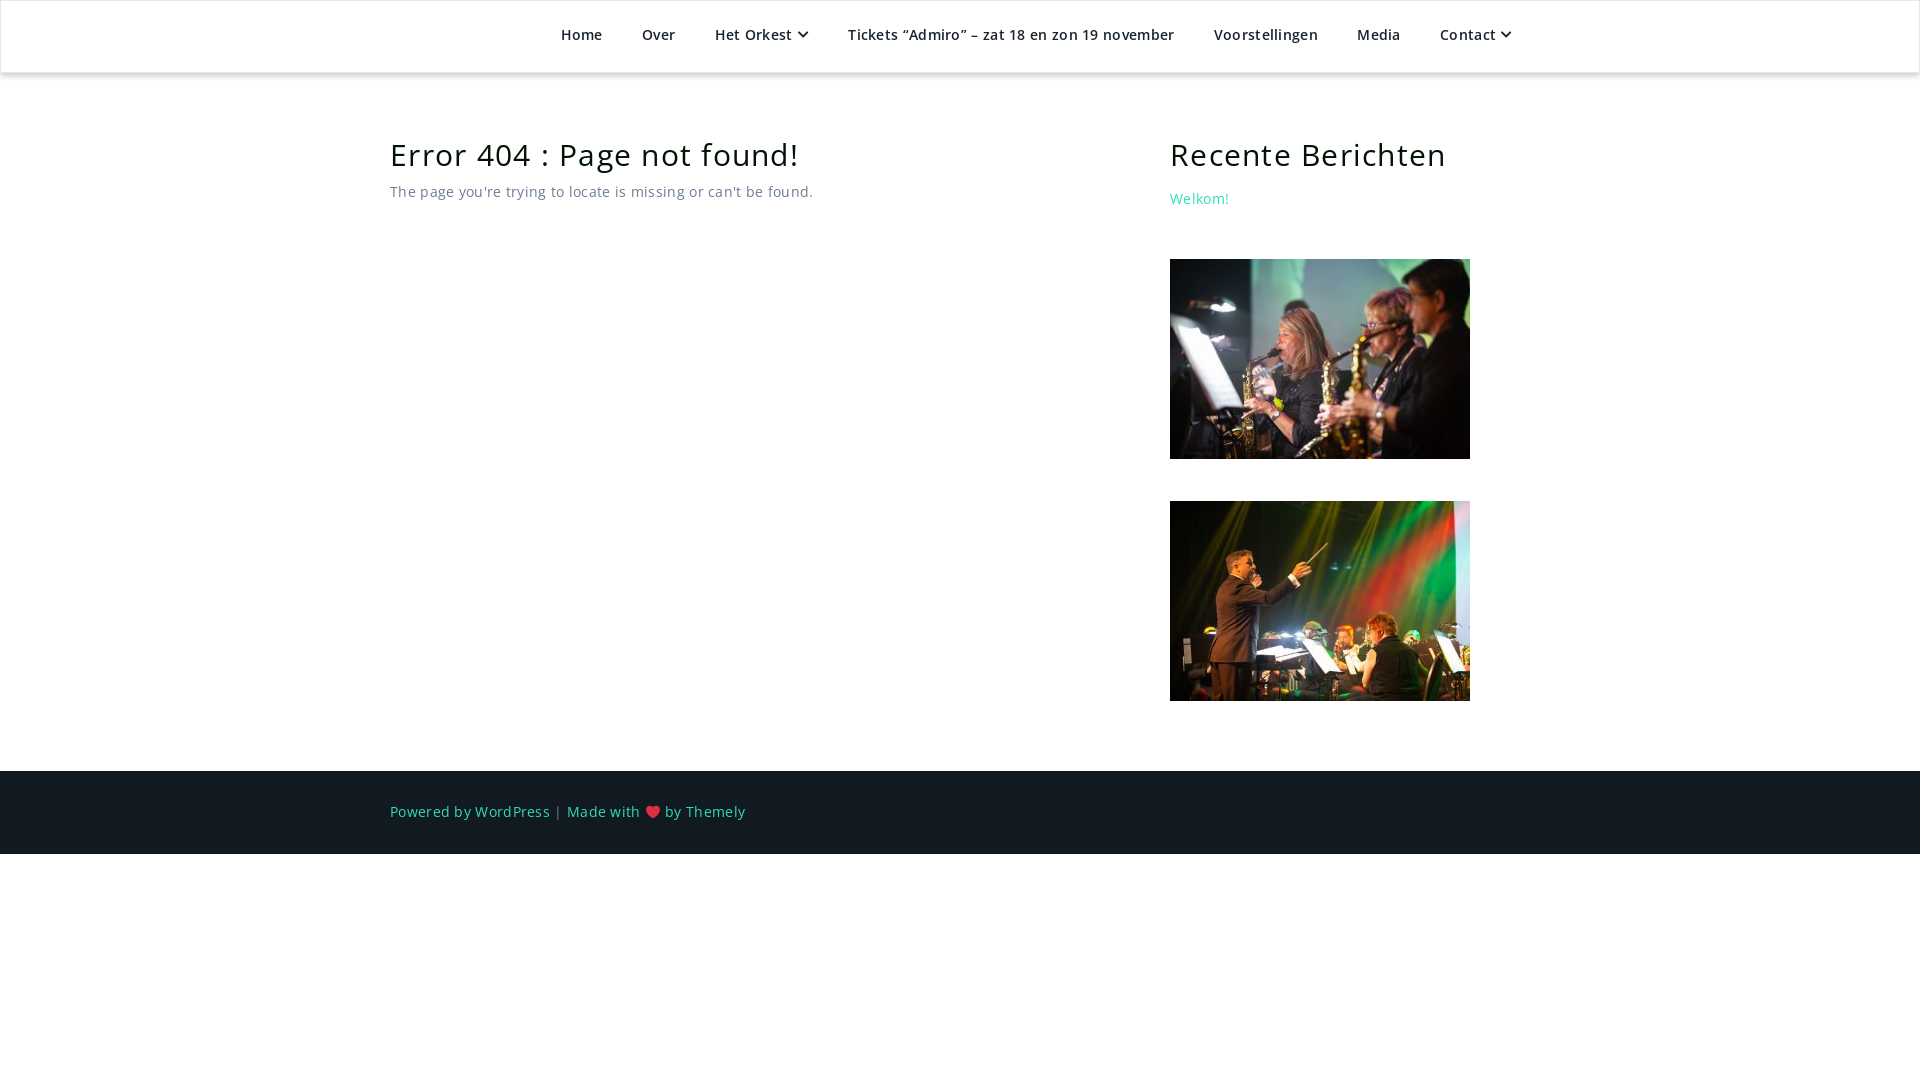  I want to click on Voorstellingen, so click(1266, 37).